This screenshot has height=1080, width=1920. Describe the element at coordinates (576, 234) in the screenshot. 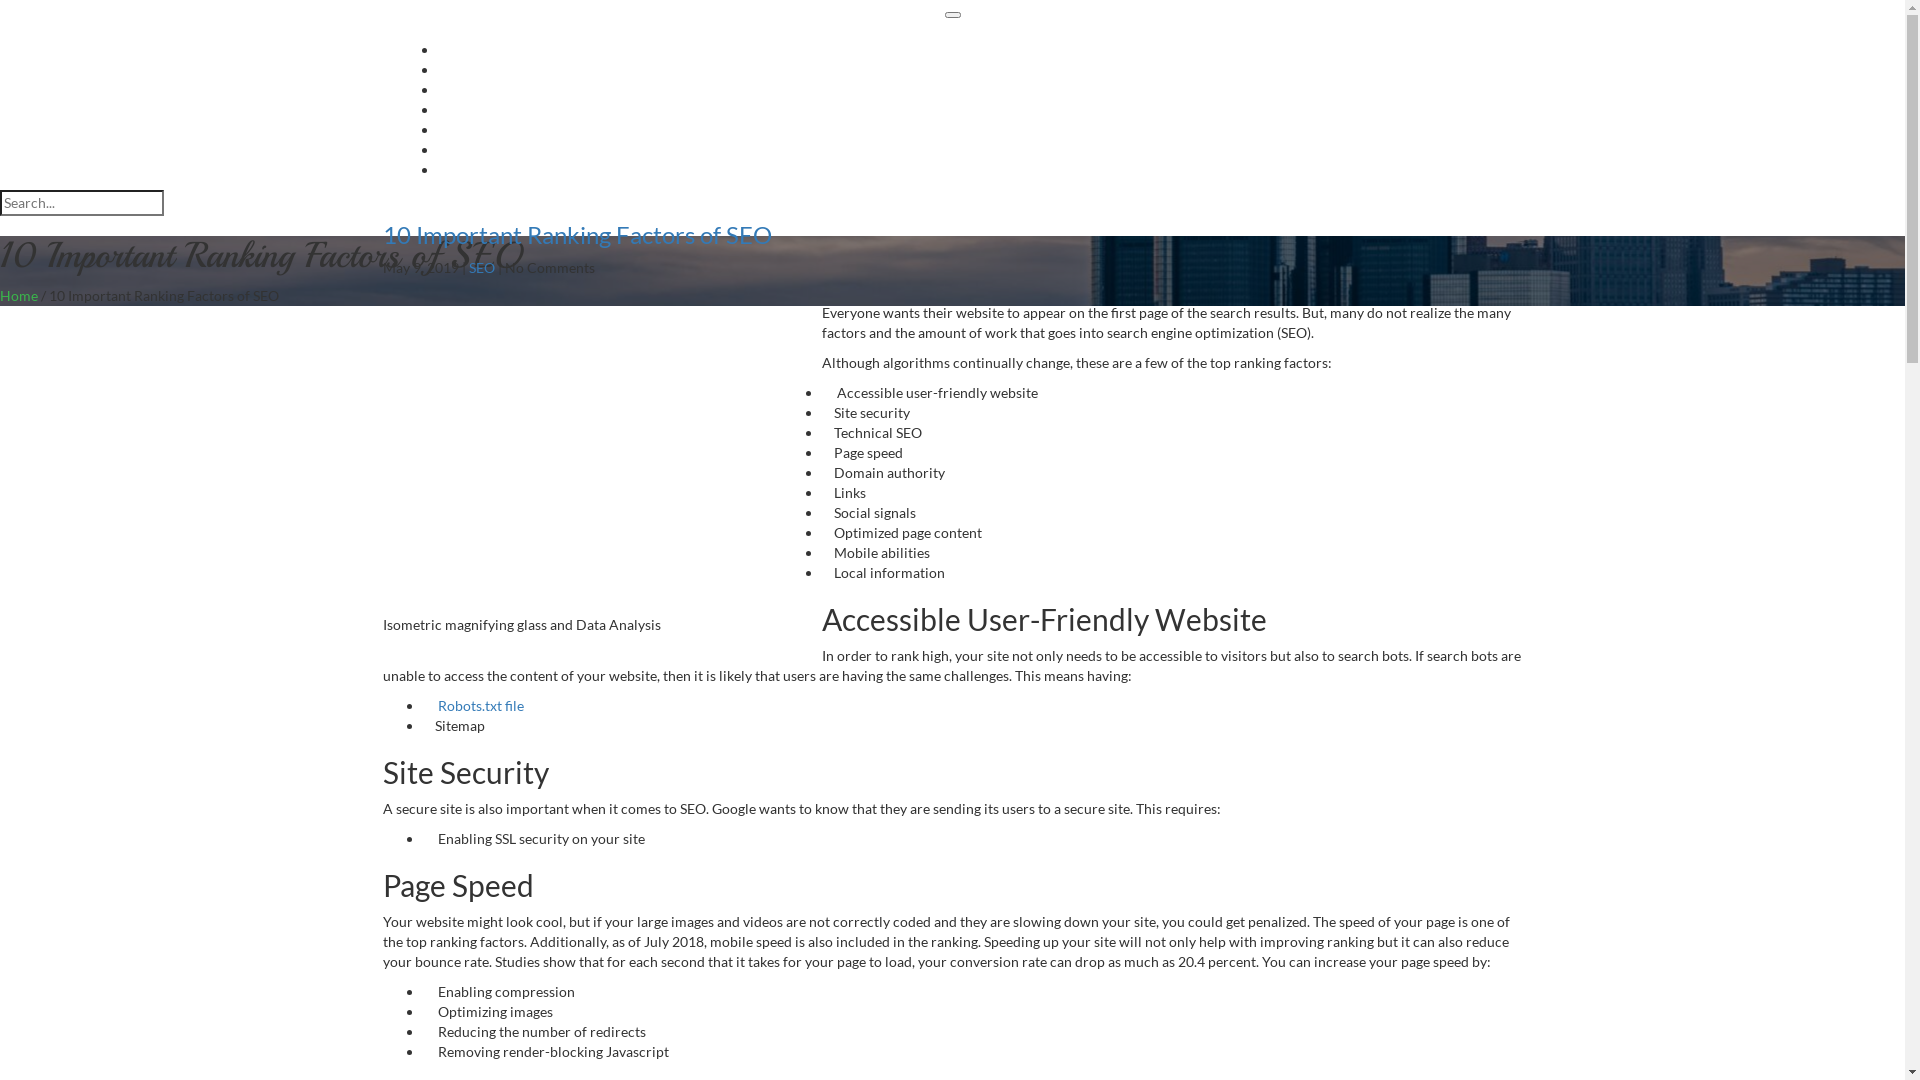

I see `10 Important Ranking Factors of SEO` at that location.